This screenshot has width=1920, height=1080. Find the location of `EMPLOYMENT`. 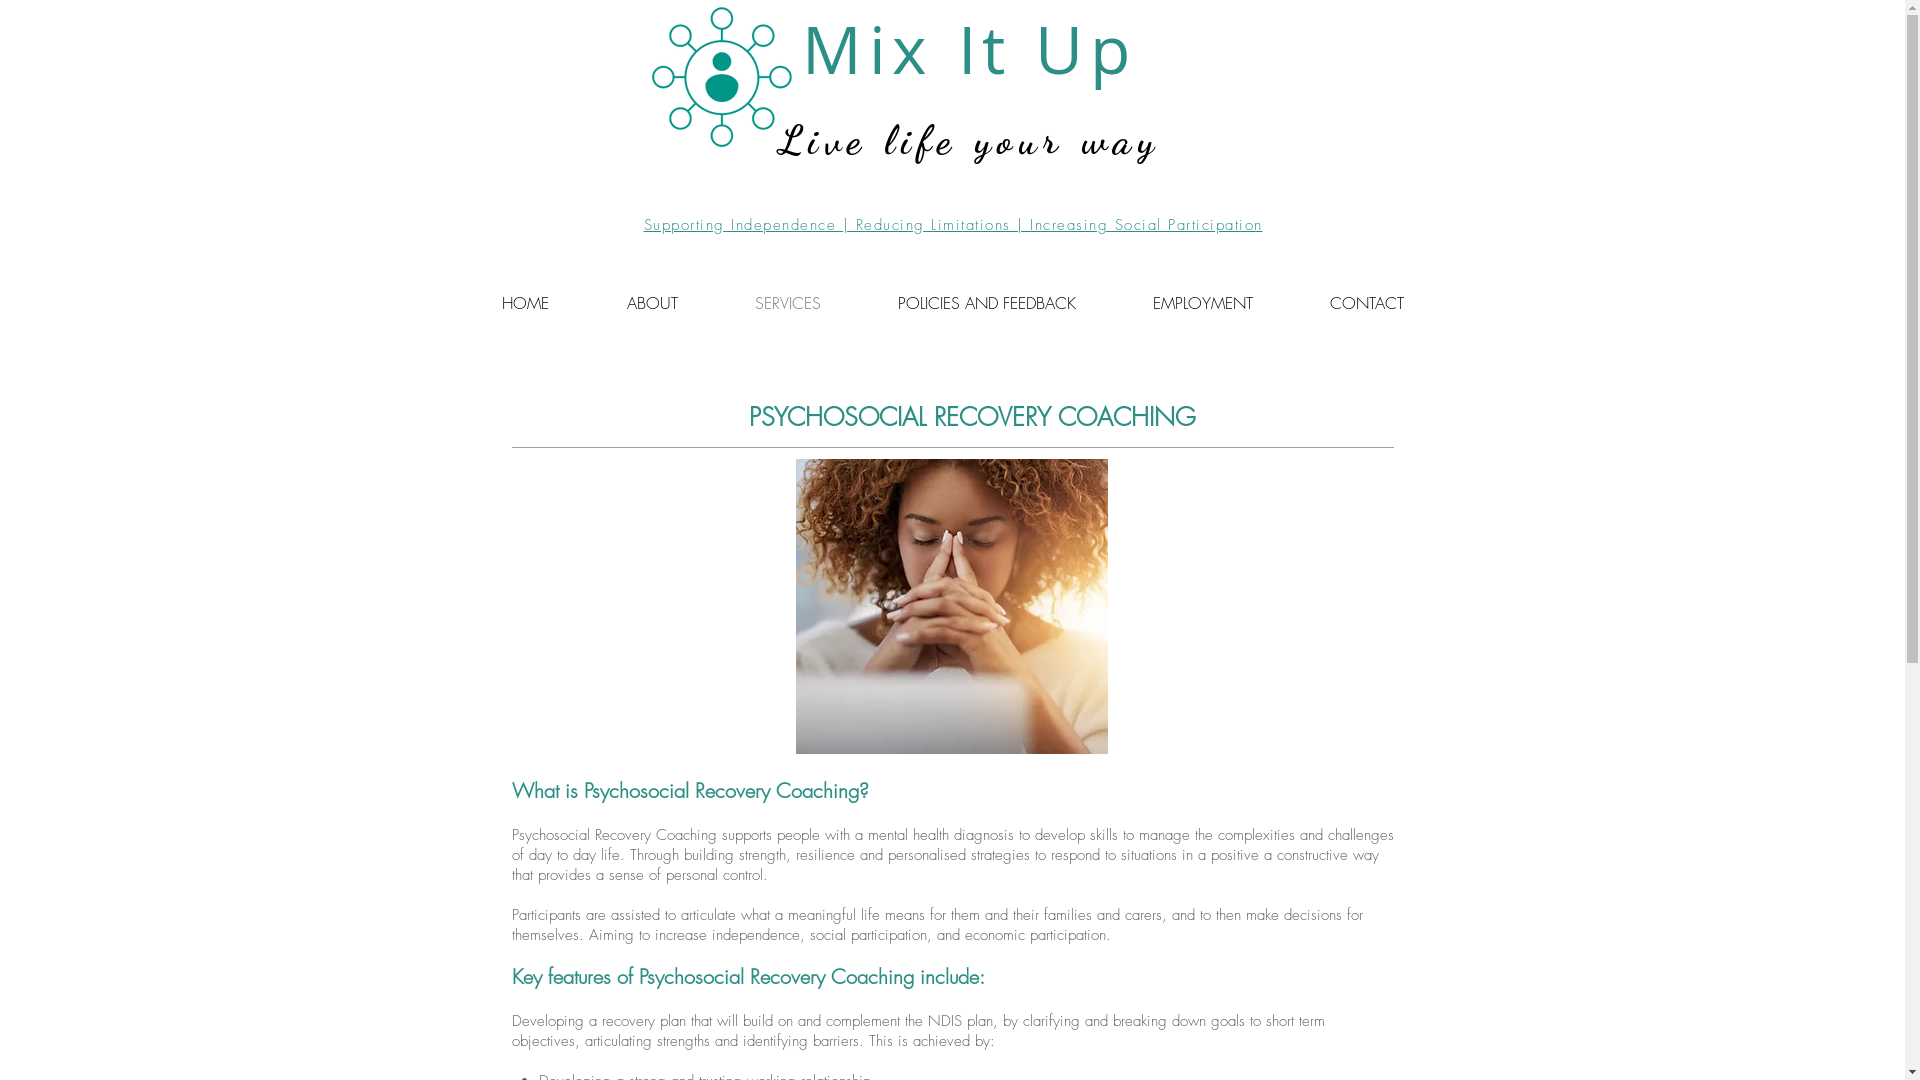

EMPLOYMENT is located at coordinates (1202, 303).